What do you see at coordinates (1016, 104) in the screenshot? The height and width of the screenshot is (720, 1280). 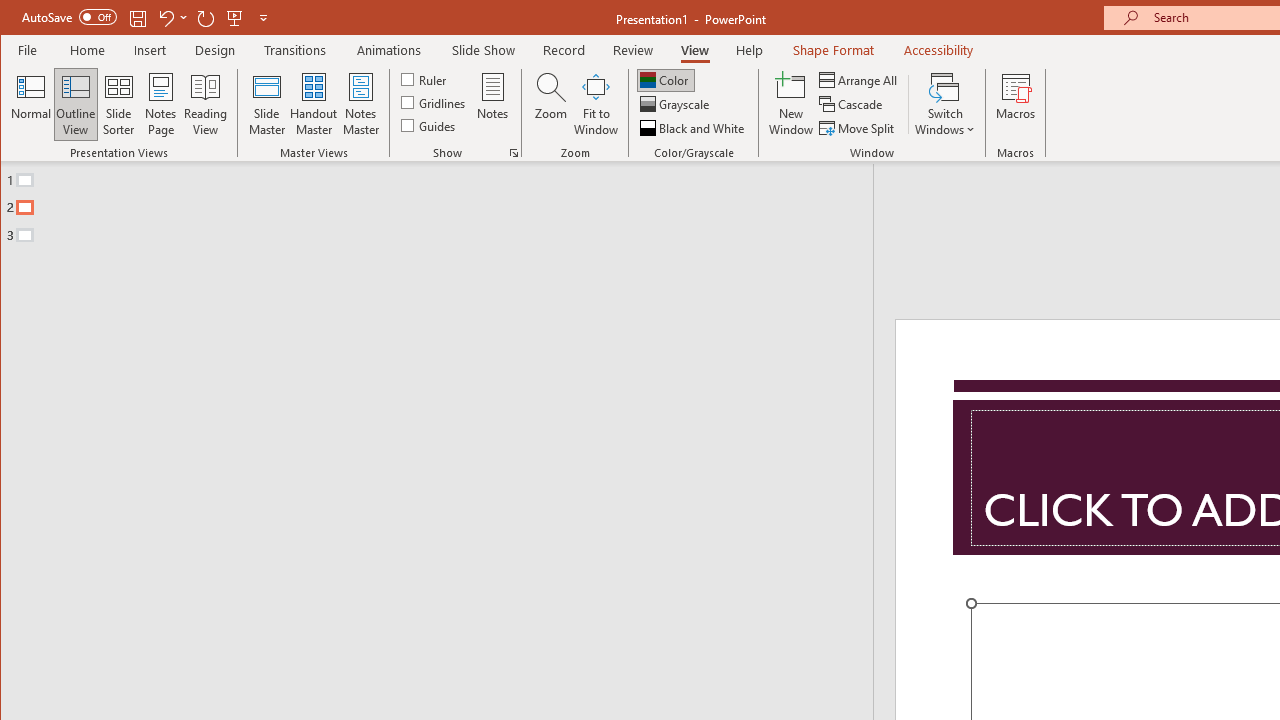 I see `Macros` at bounding box center [1016, 104].